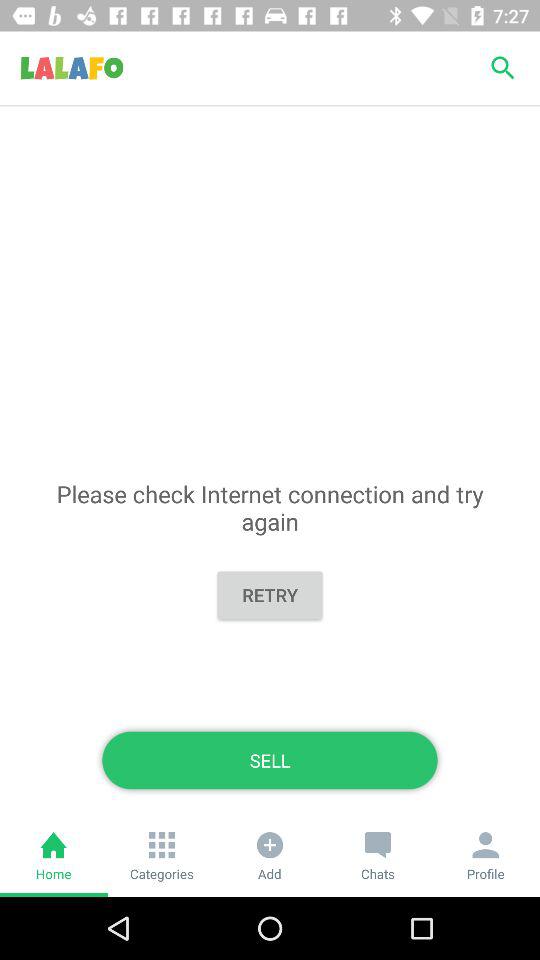 This screenshot has height=960, width=540. What do you see at coordinates (270, 760) in the screenshot?
I see `flip until sell item` at bounding box center [270, 760].